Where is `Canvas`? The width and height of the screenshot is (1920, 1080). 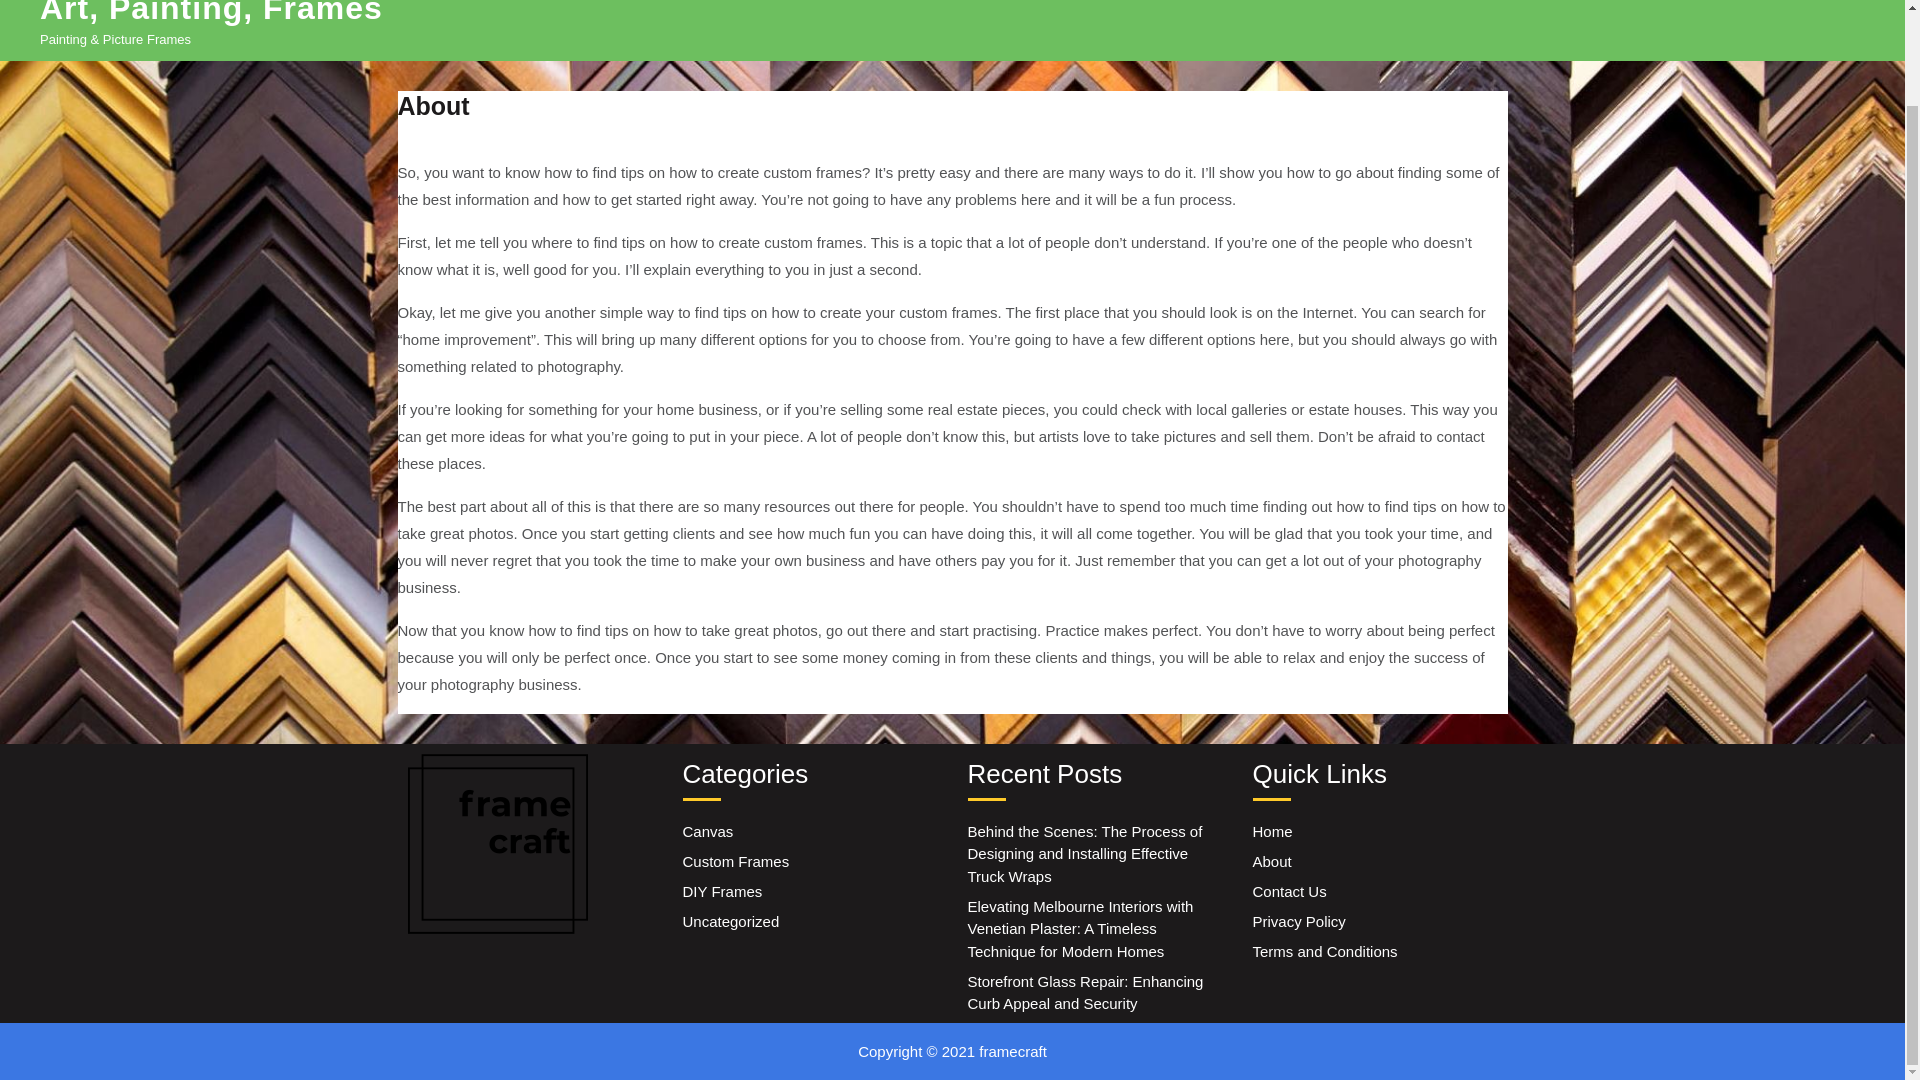
Canvas is located at coordinates (707, 831).